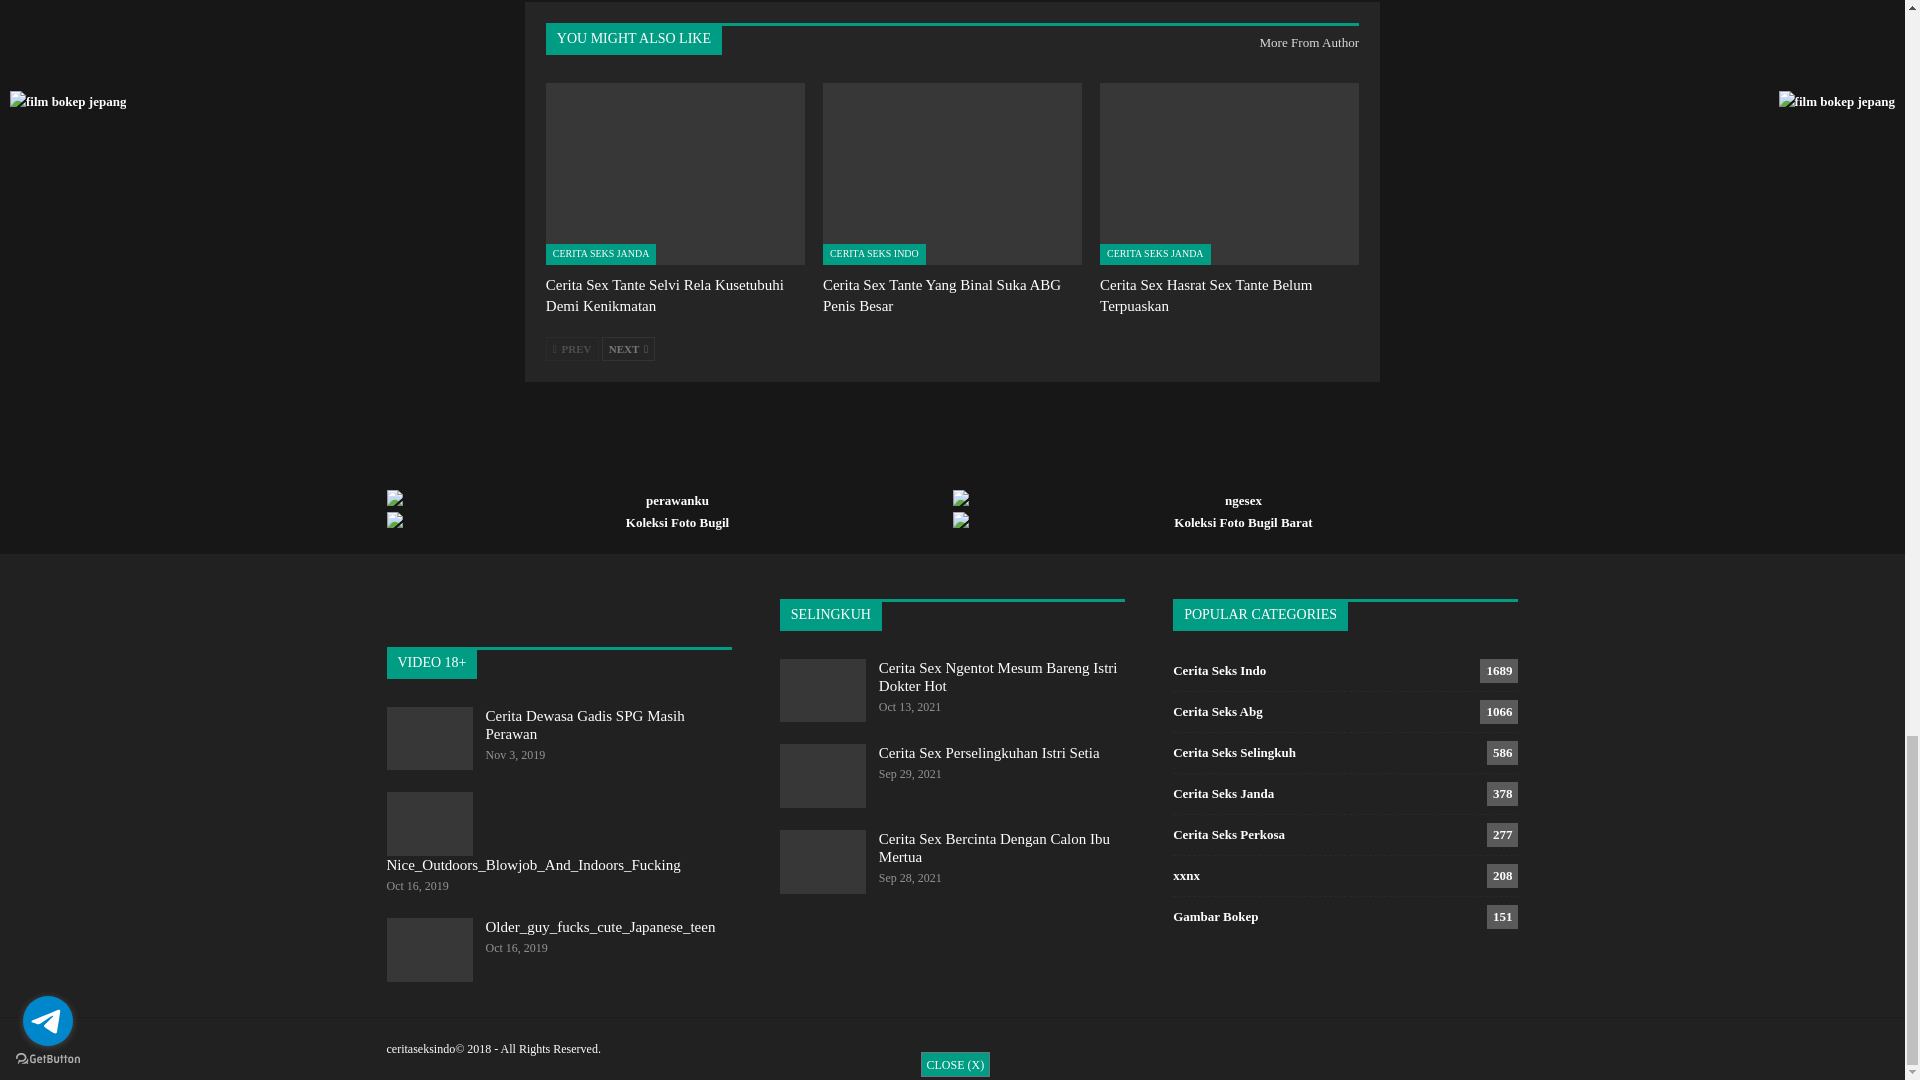 Image resolution: width=1920 pixels, height=1080 pixels. I want to click on Cerita Sex Tante Selvi Rela Kusetubuhi Demi Kenikmatan, so click(674, 173).